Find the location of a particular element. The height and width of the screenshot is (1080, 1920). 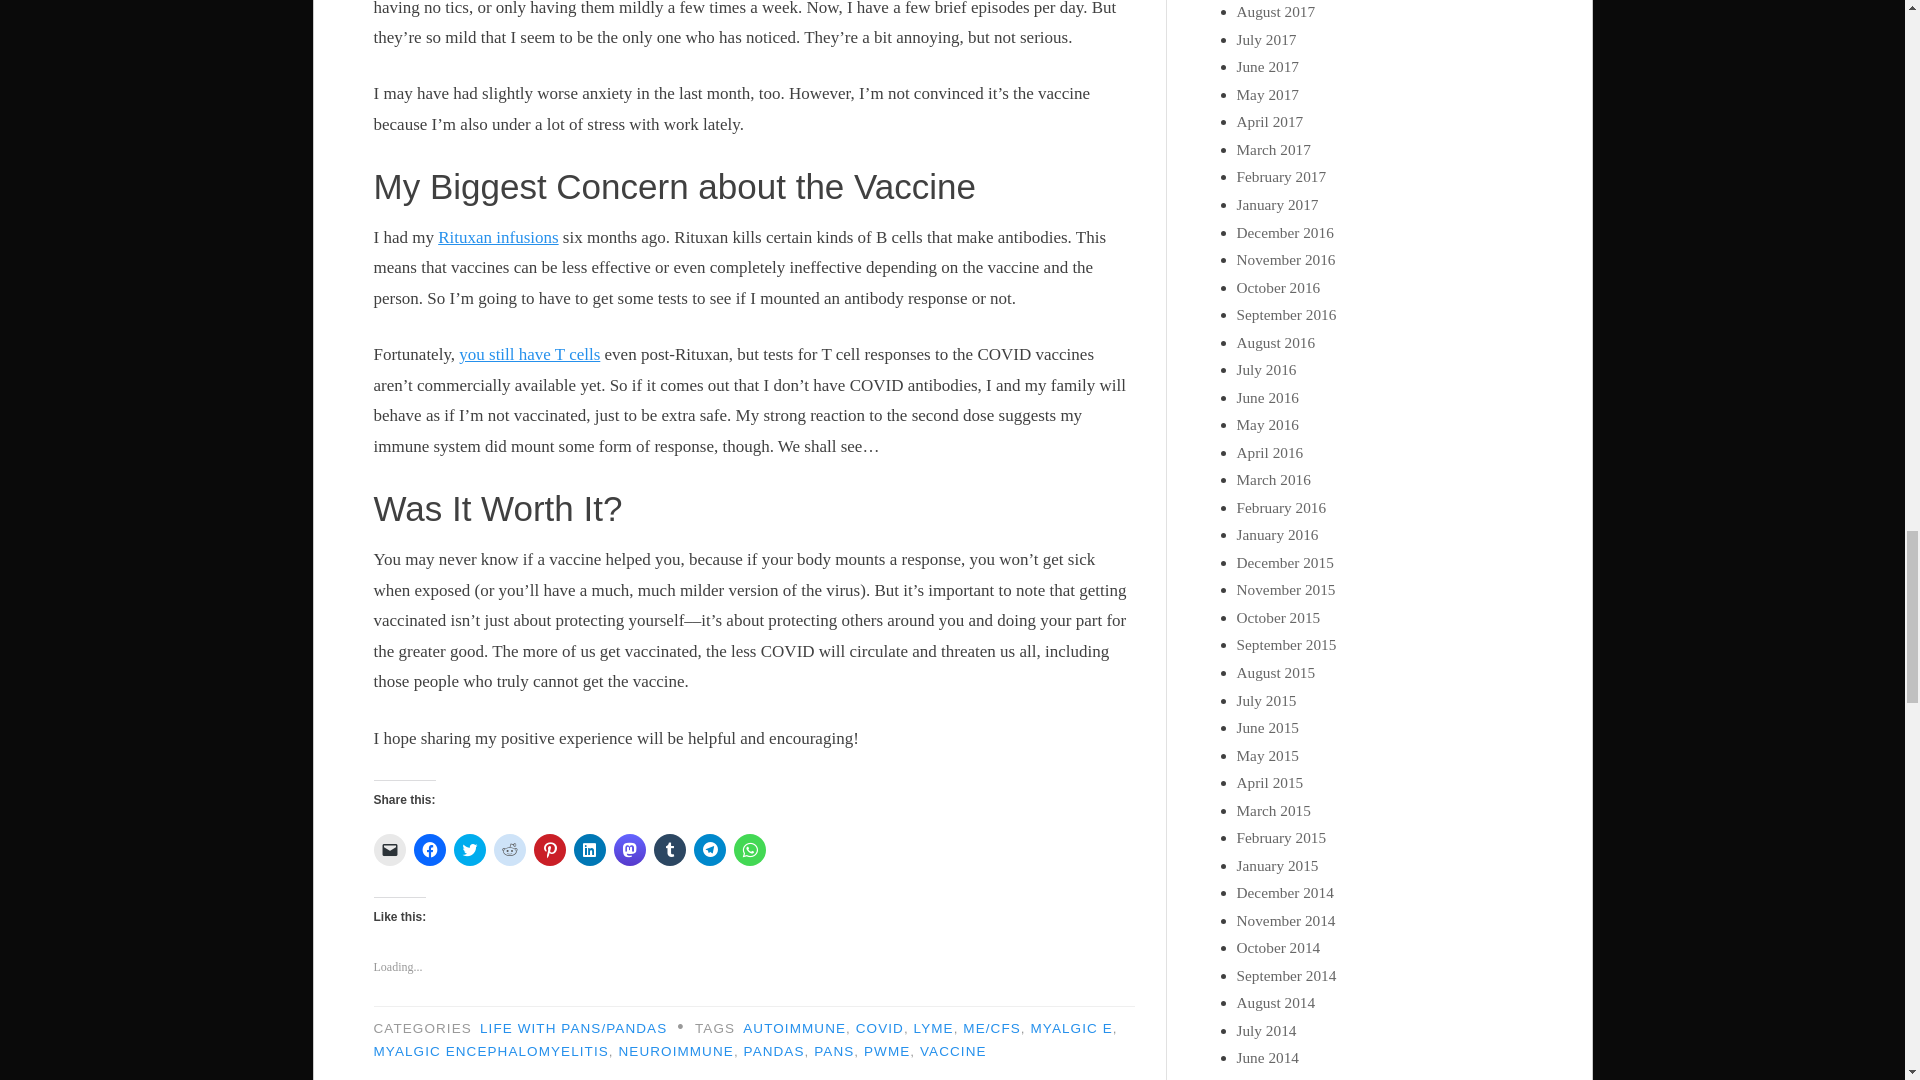

Click to share on Reddit is located at coordinates (510, 850).